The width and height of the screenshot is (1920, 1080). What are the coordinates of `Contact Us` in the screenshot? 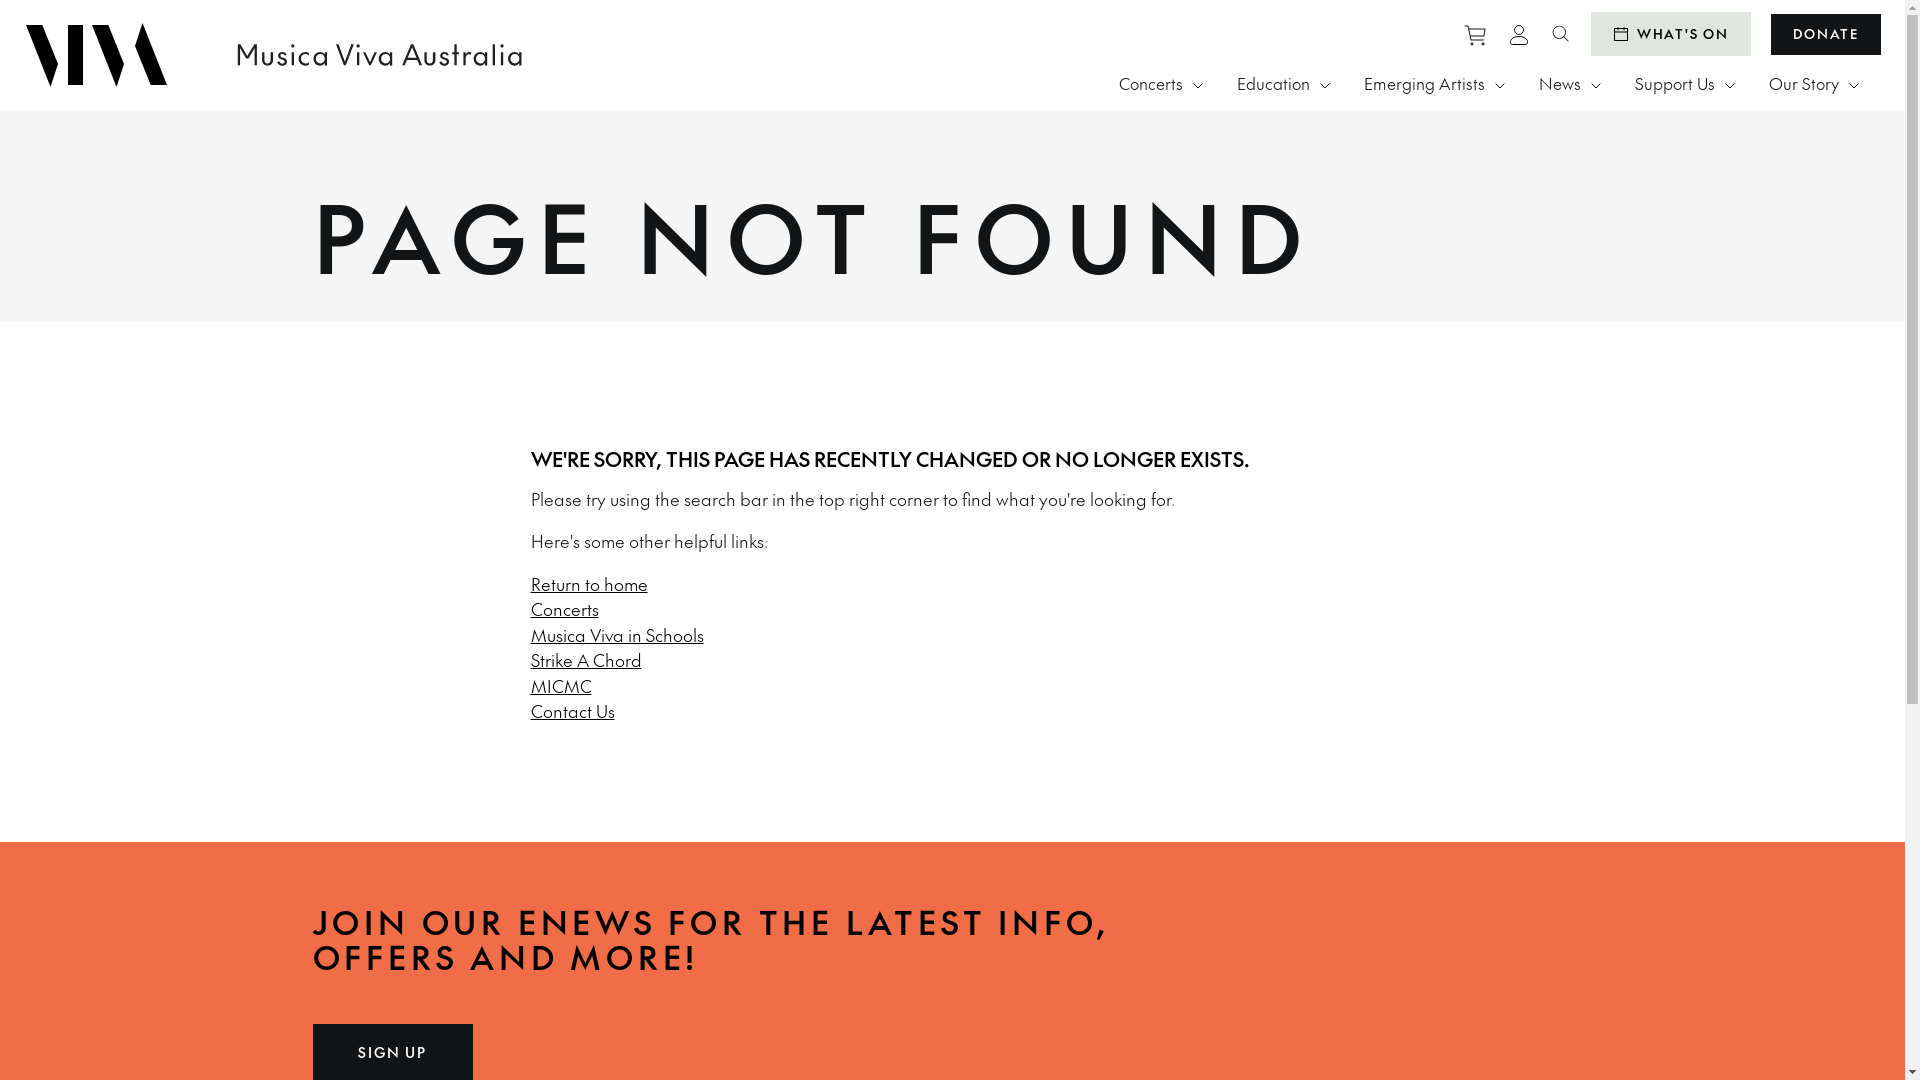 It's located at (572, 711).